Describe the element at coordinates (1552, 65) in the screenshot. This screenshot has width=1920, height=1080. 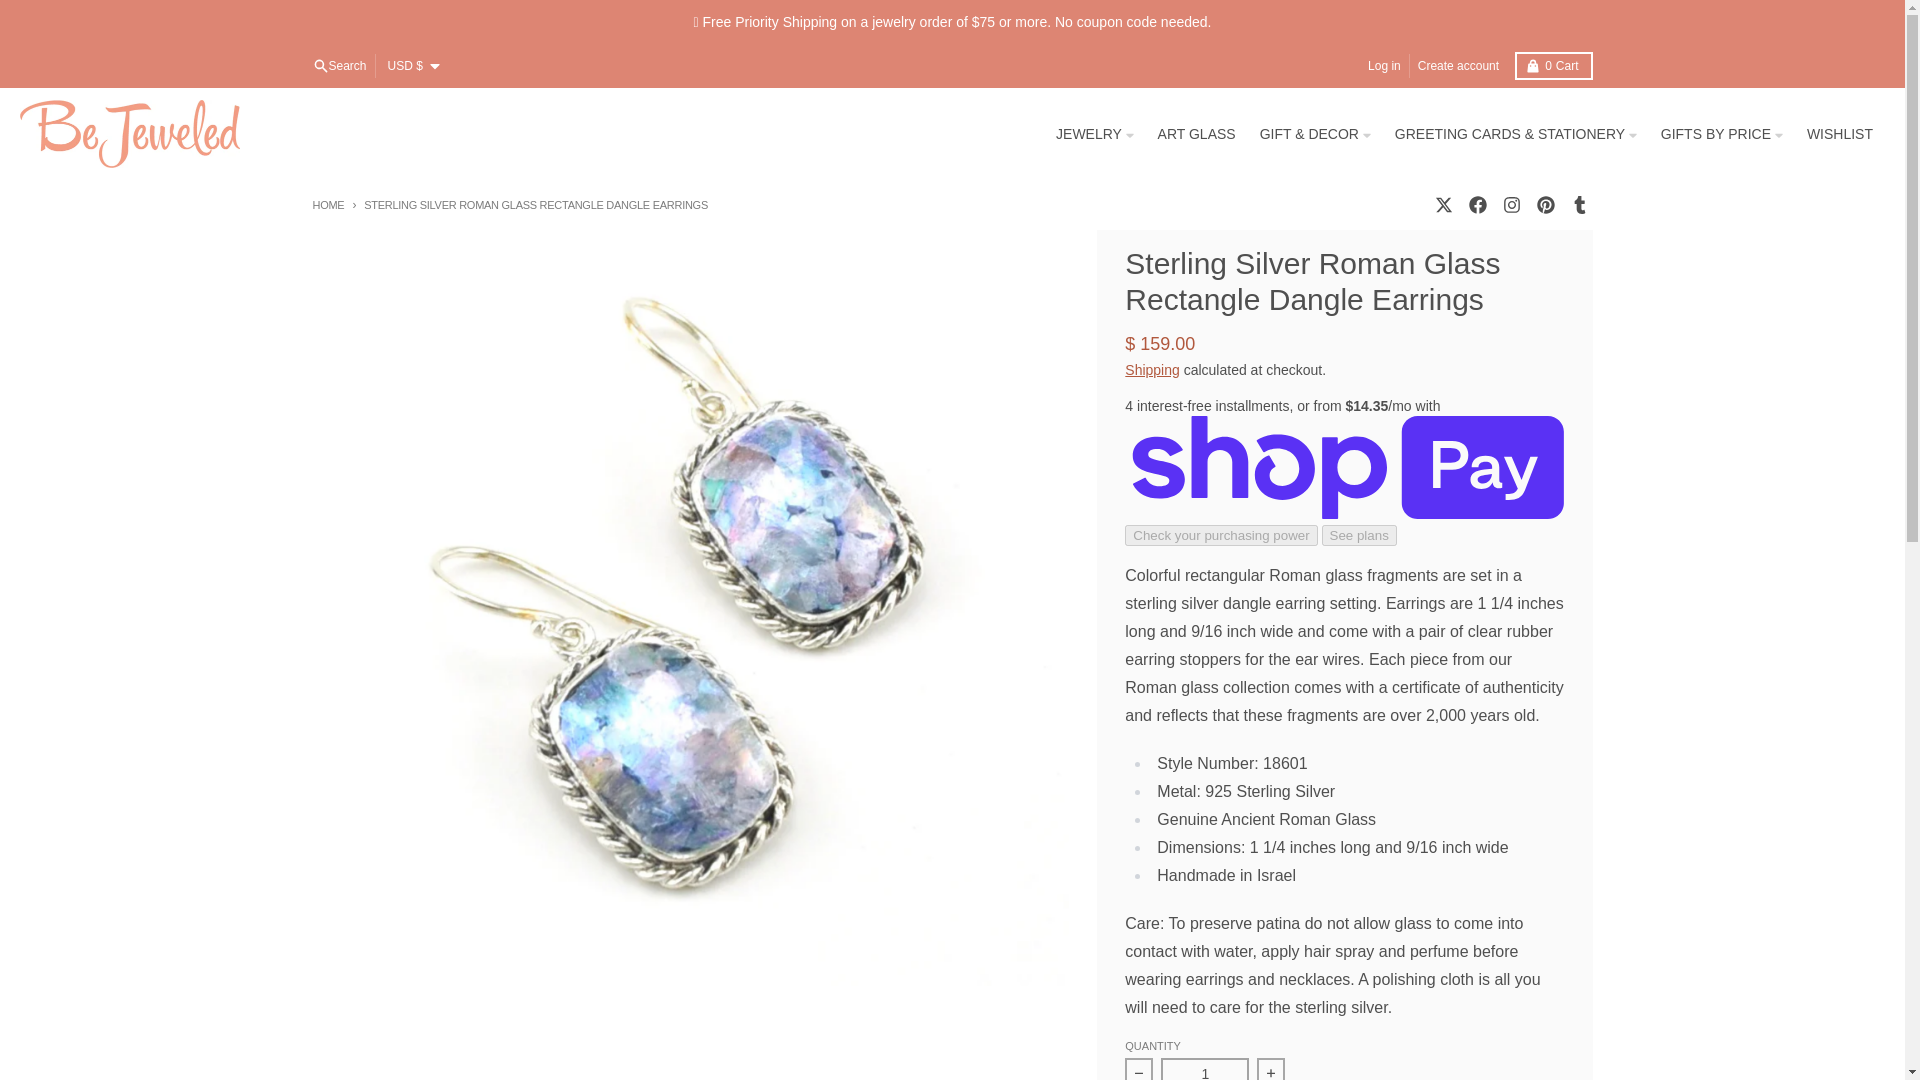
I see `Create account` at that location.